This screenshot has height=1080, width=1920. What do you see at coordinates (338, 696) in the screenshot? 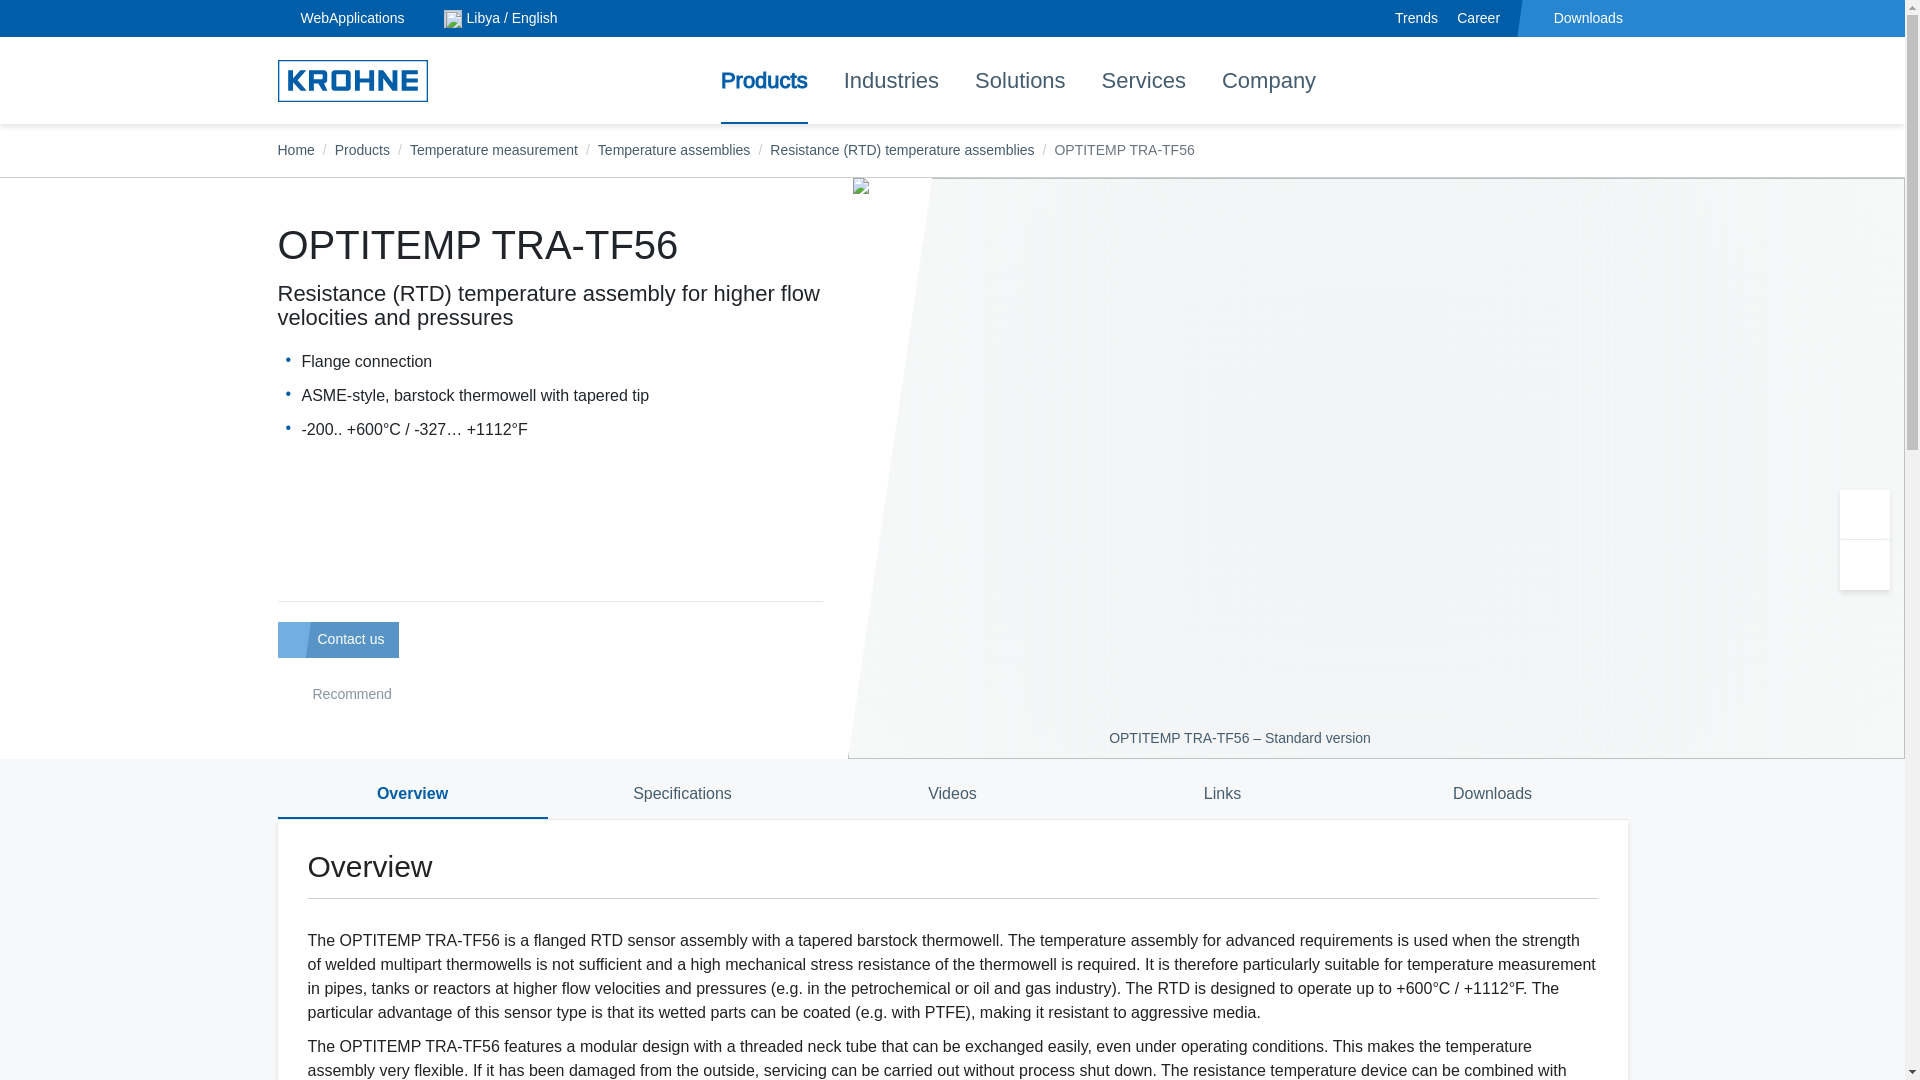
I see `Recommend` at bounding box center [338, 696].